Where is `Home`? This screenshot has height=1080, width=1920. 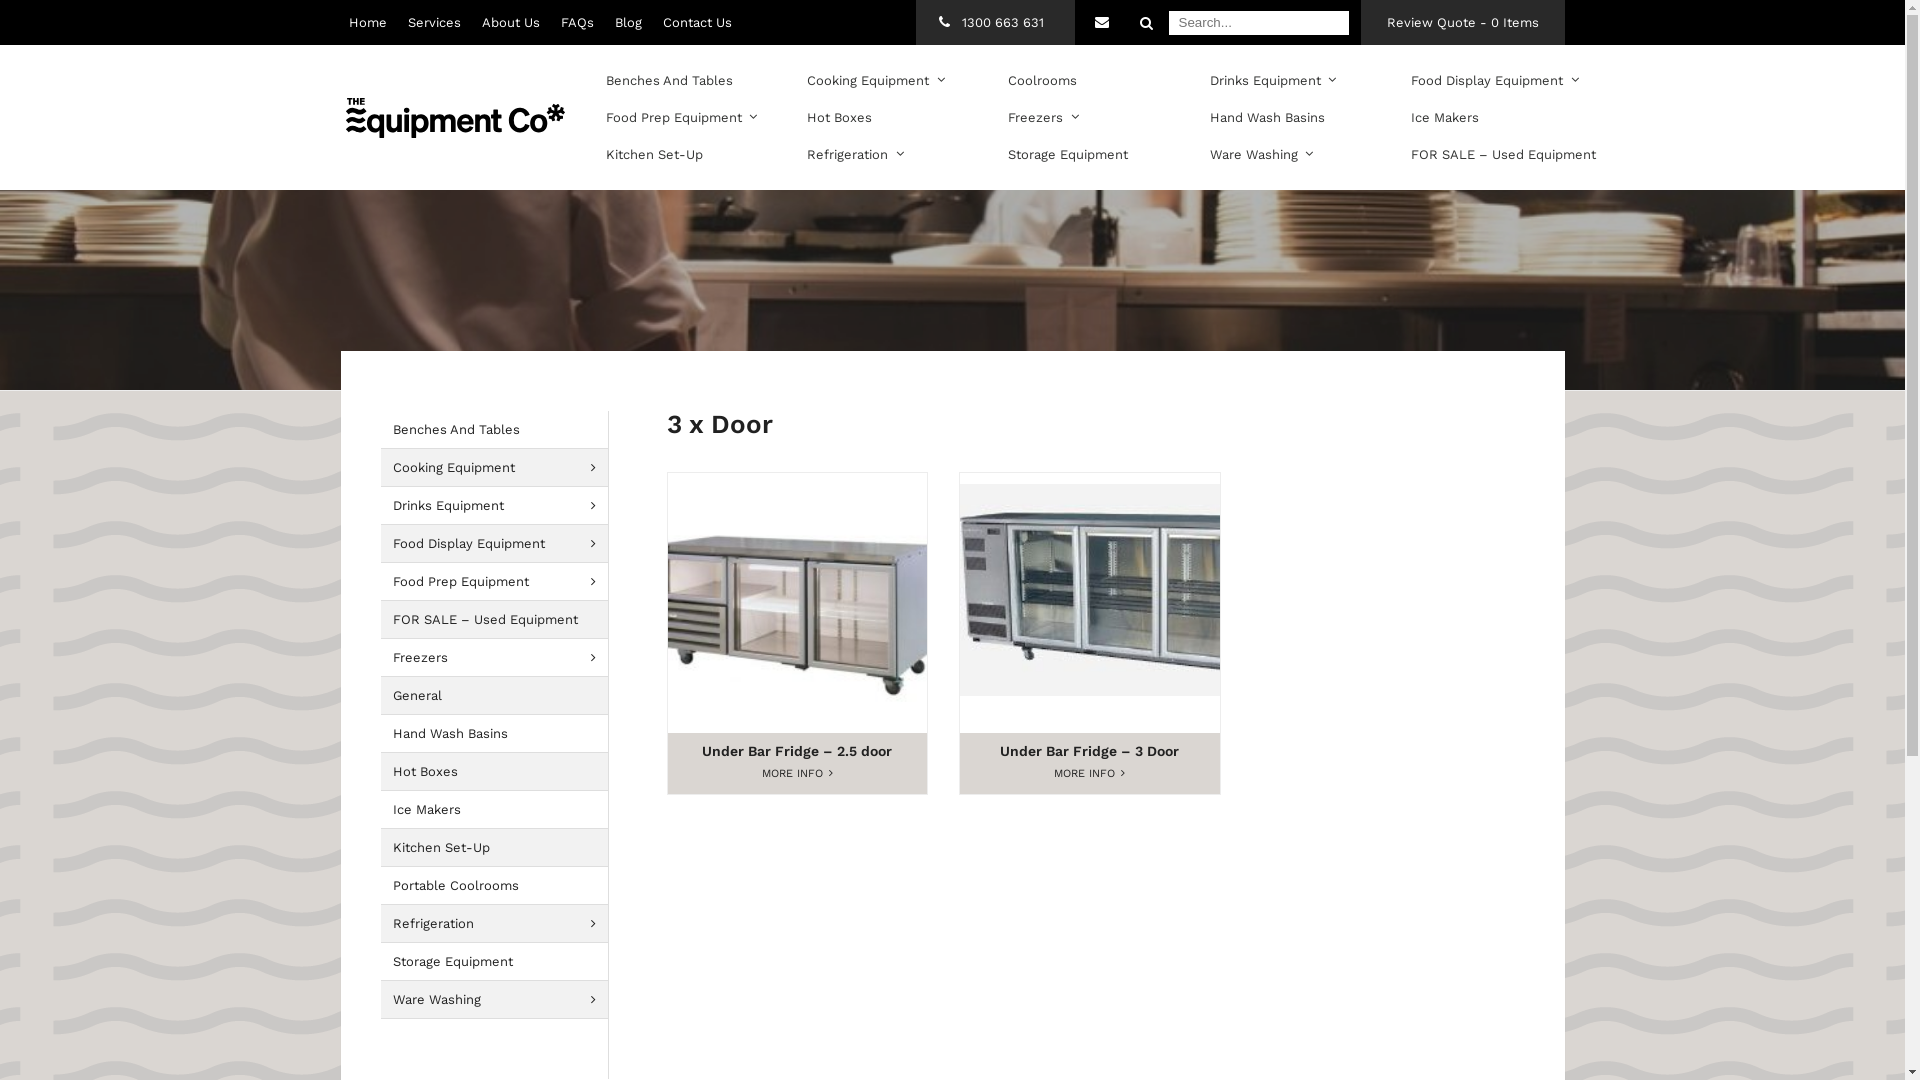 Home is located at coordinates (367, 22).